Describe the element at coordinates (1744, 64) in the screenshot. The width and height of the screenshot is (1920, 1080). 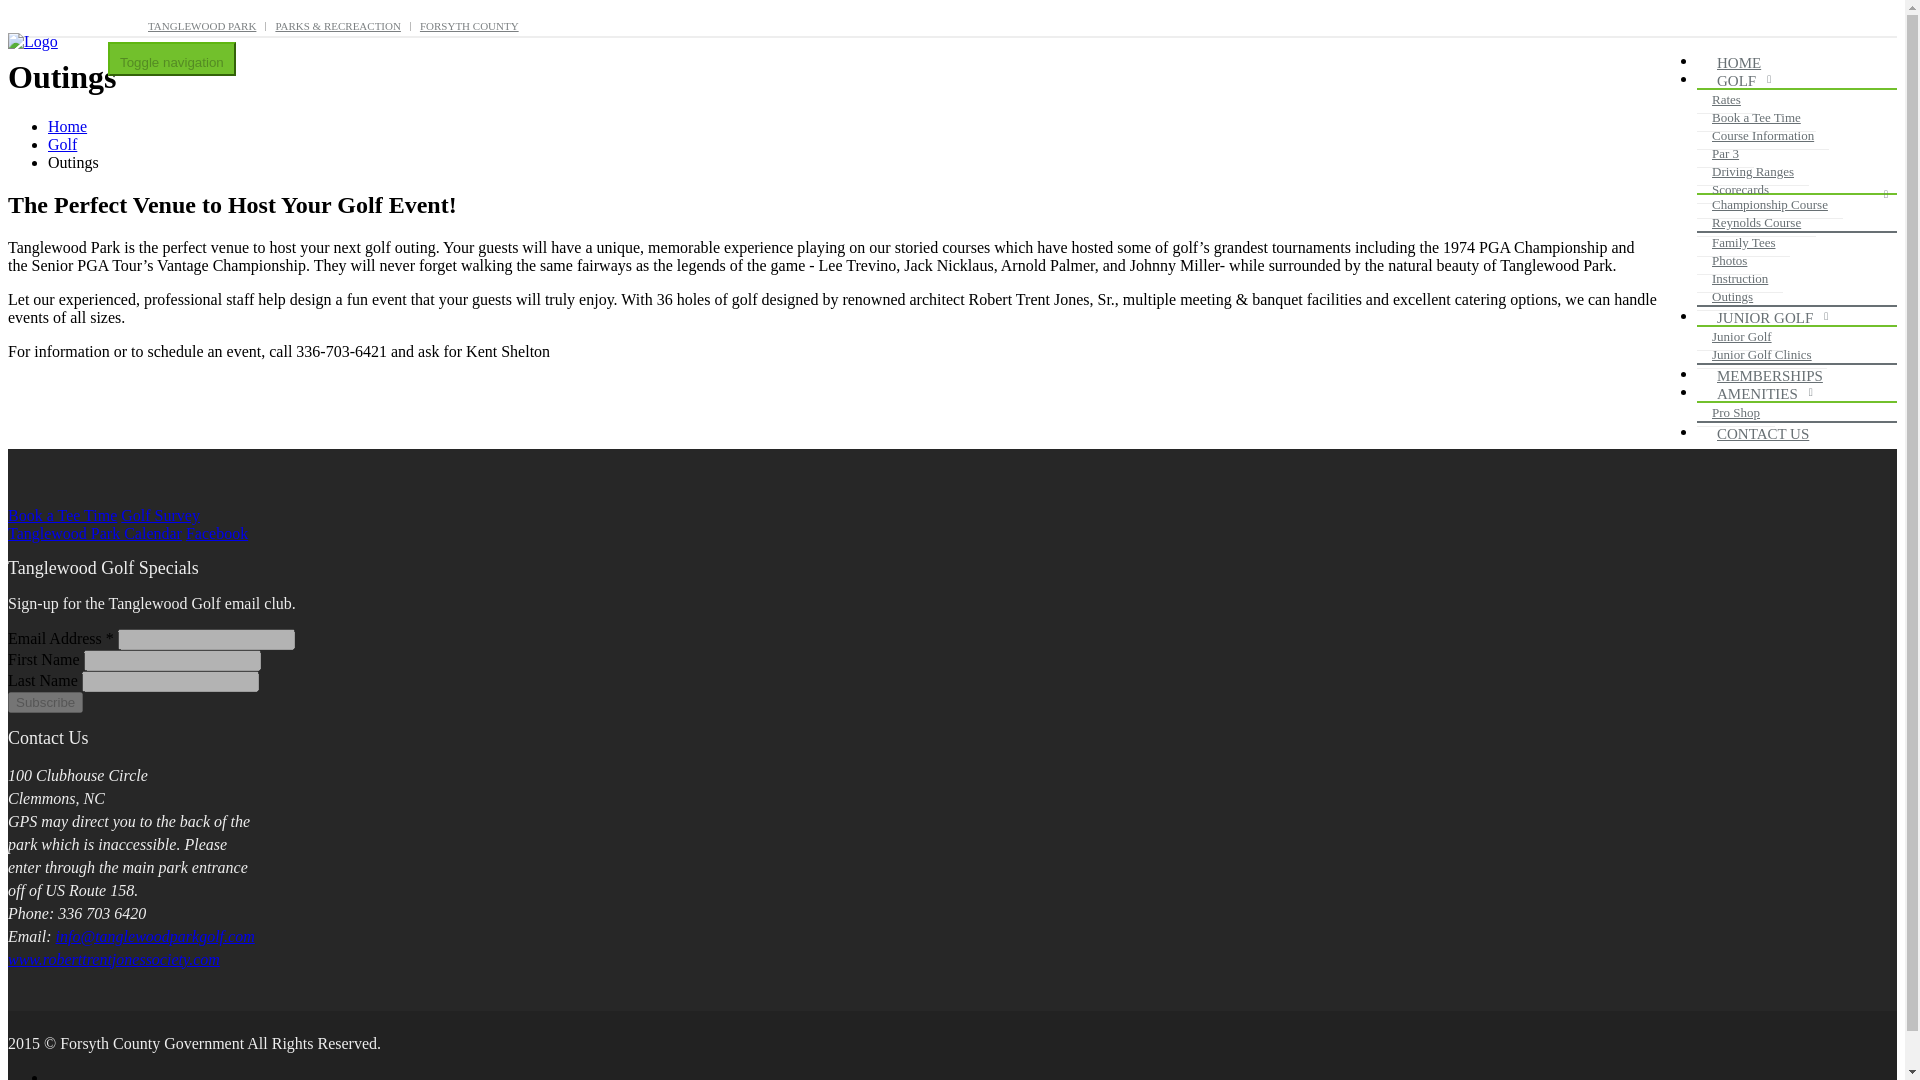
I see `HOME` at that location.